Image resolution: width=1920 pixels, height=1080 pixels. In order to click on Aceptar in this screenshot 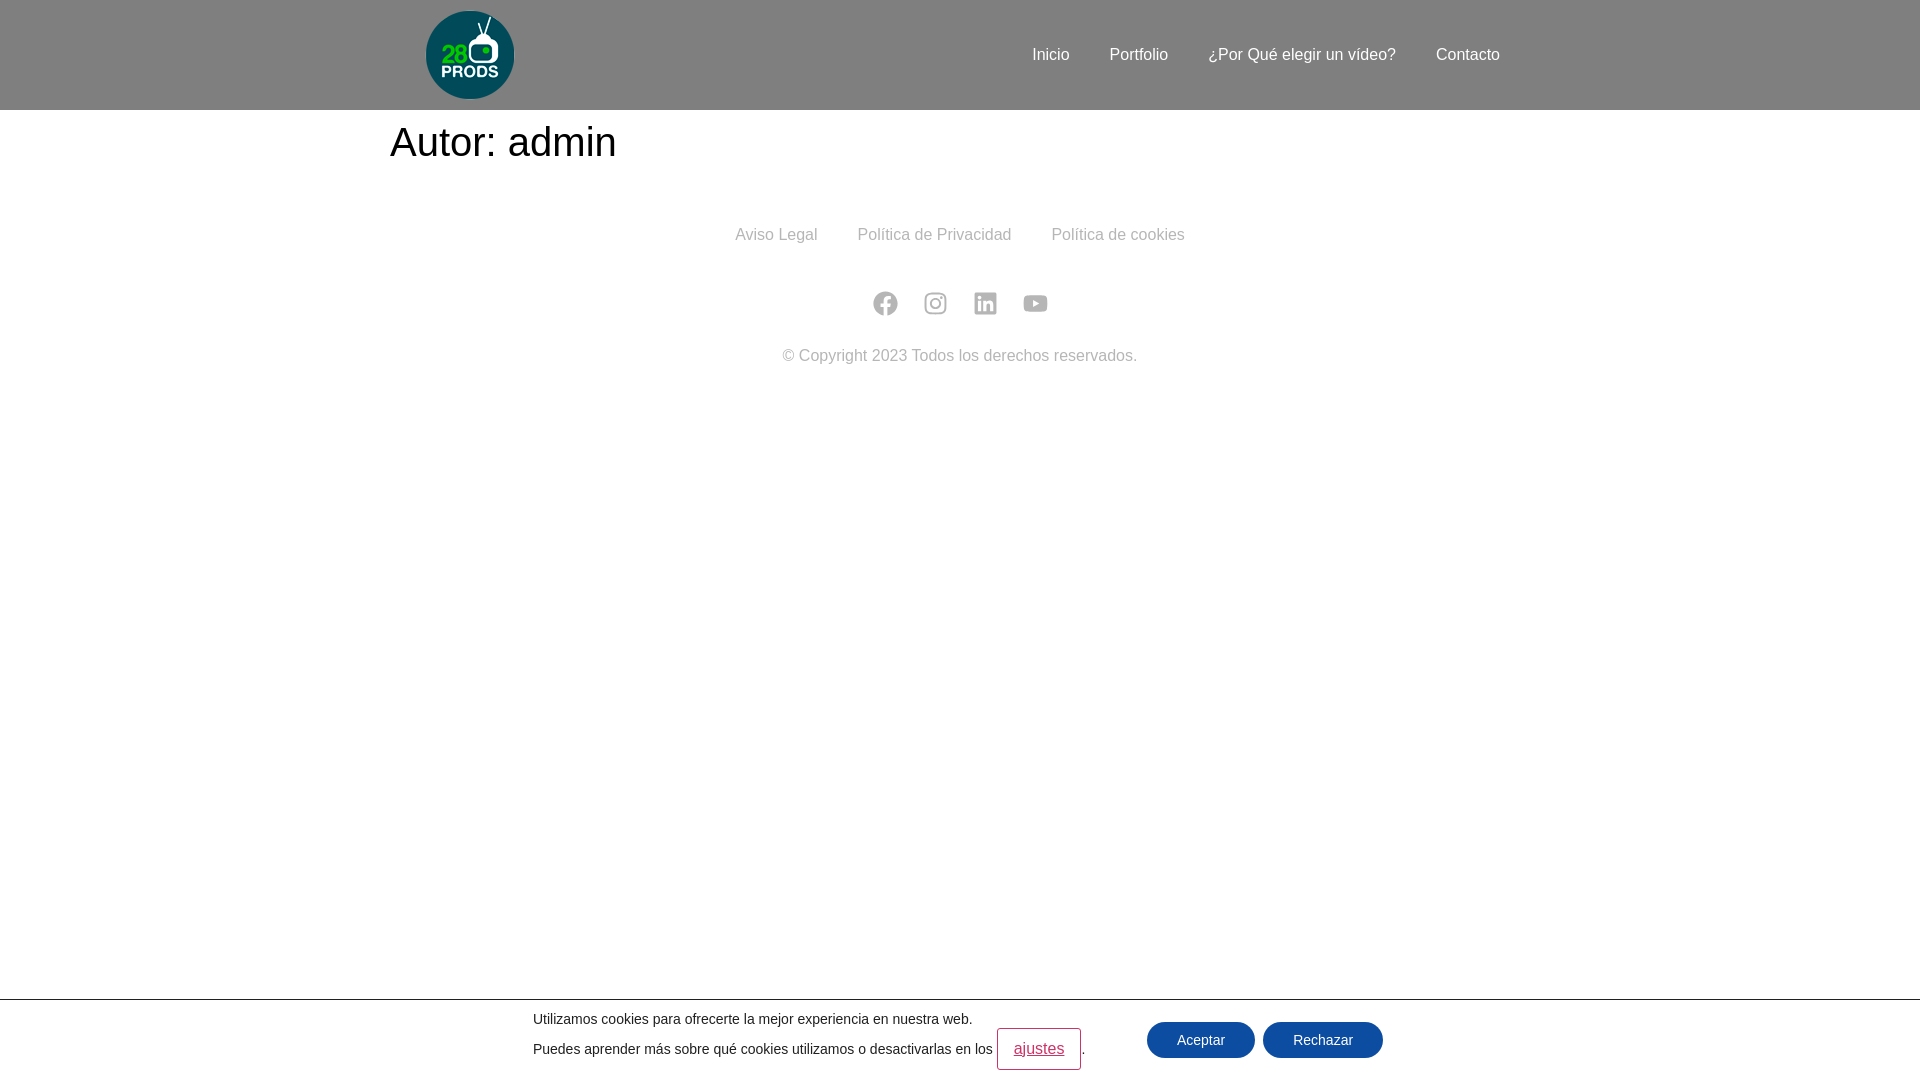, I will do `click(1201, 1040)`.